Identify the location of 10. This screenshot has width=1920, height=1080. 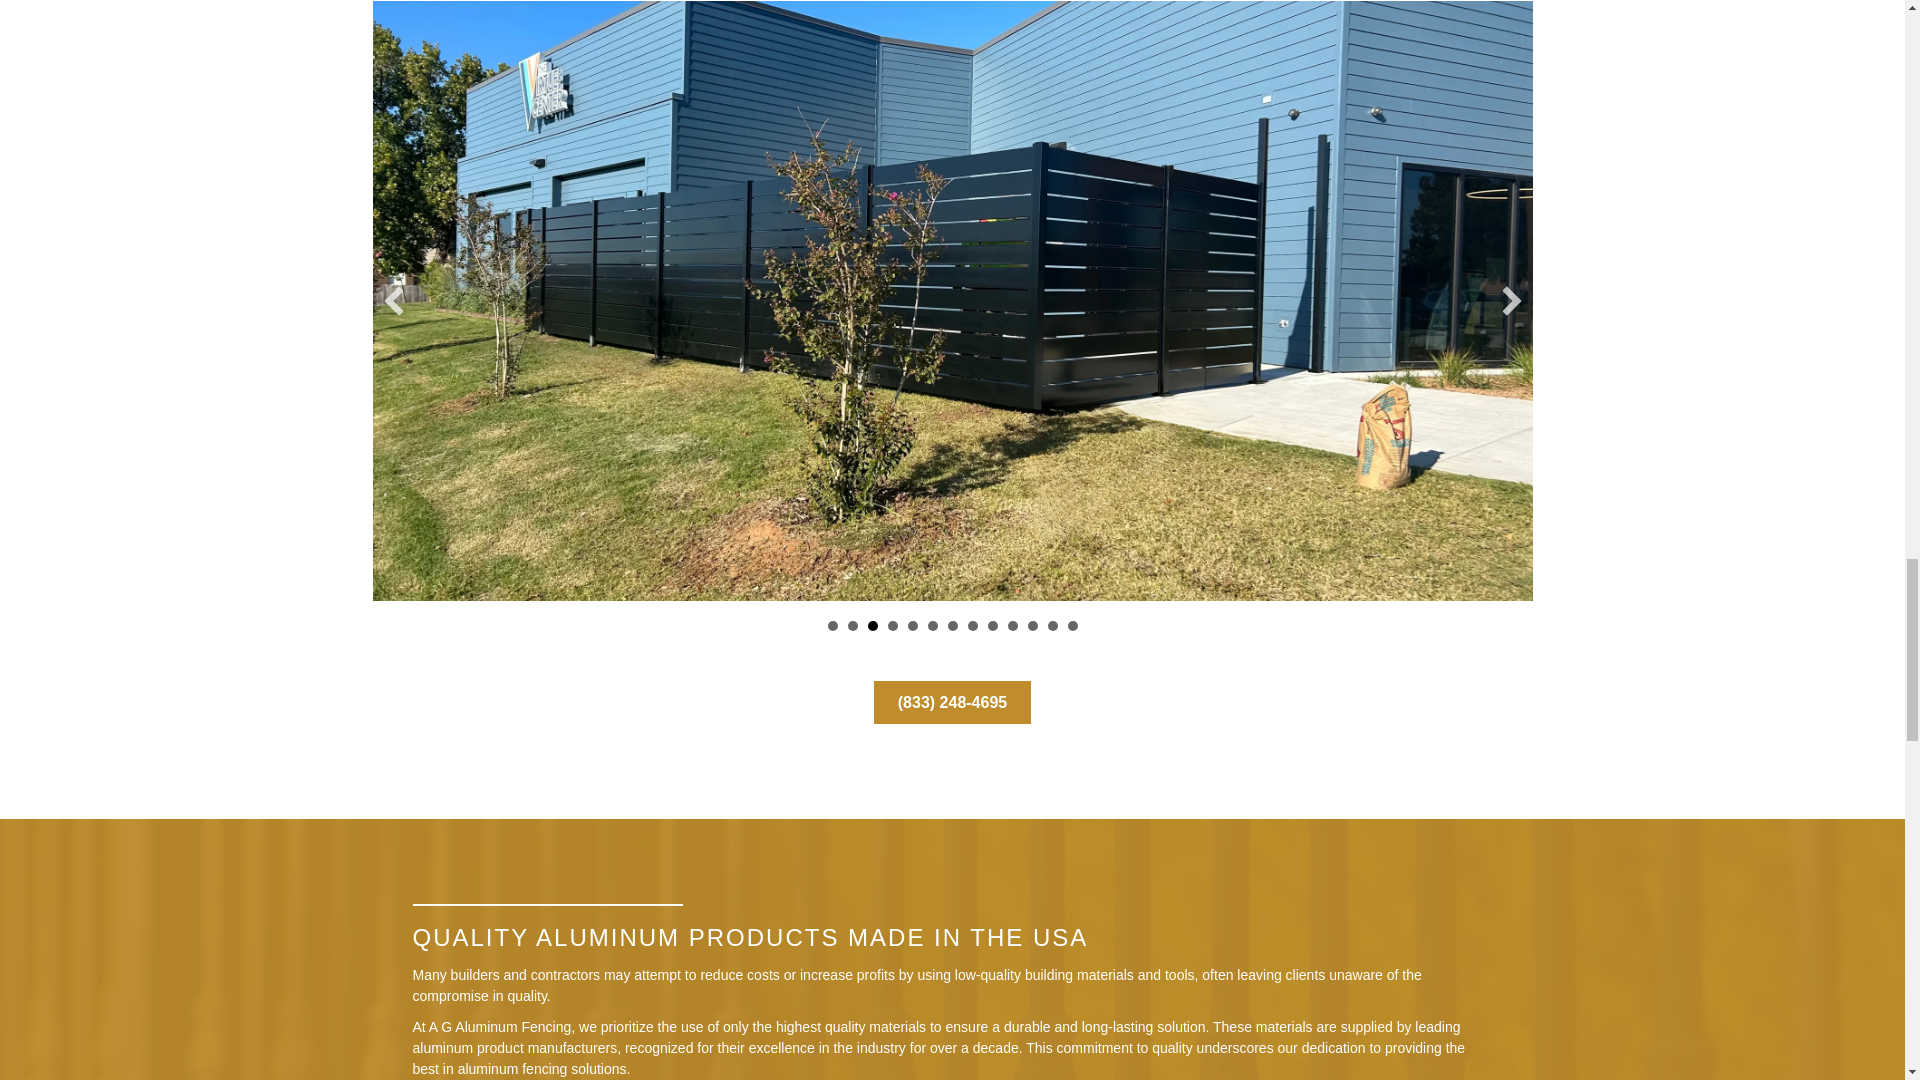
(1012, 626).